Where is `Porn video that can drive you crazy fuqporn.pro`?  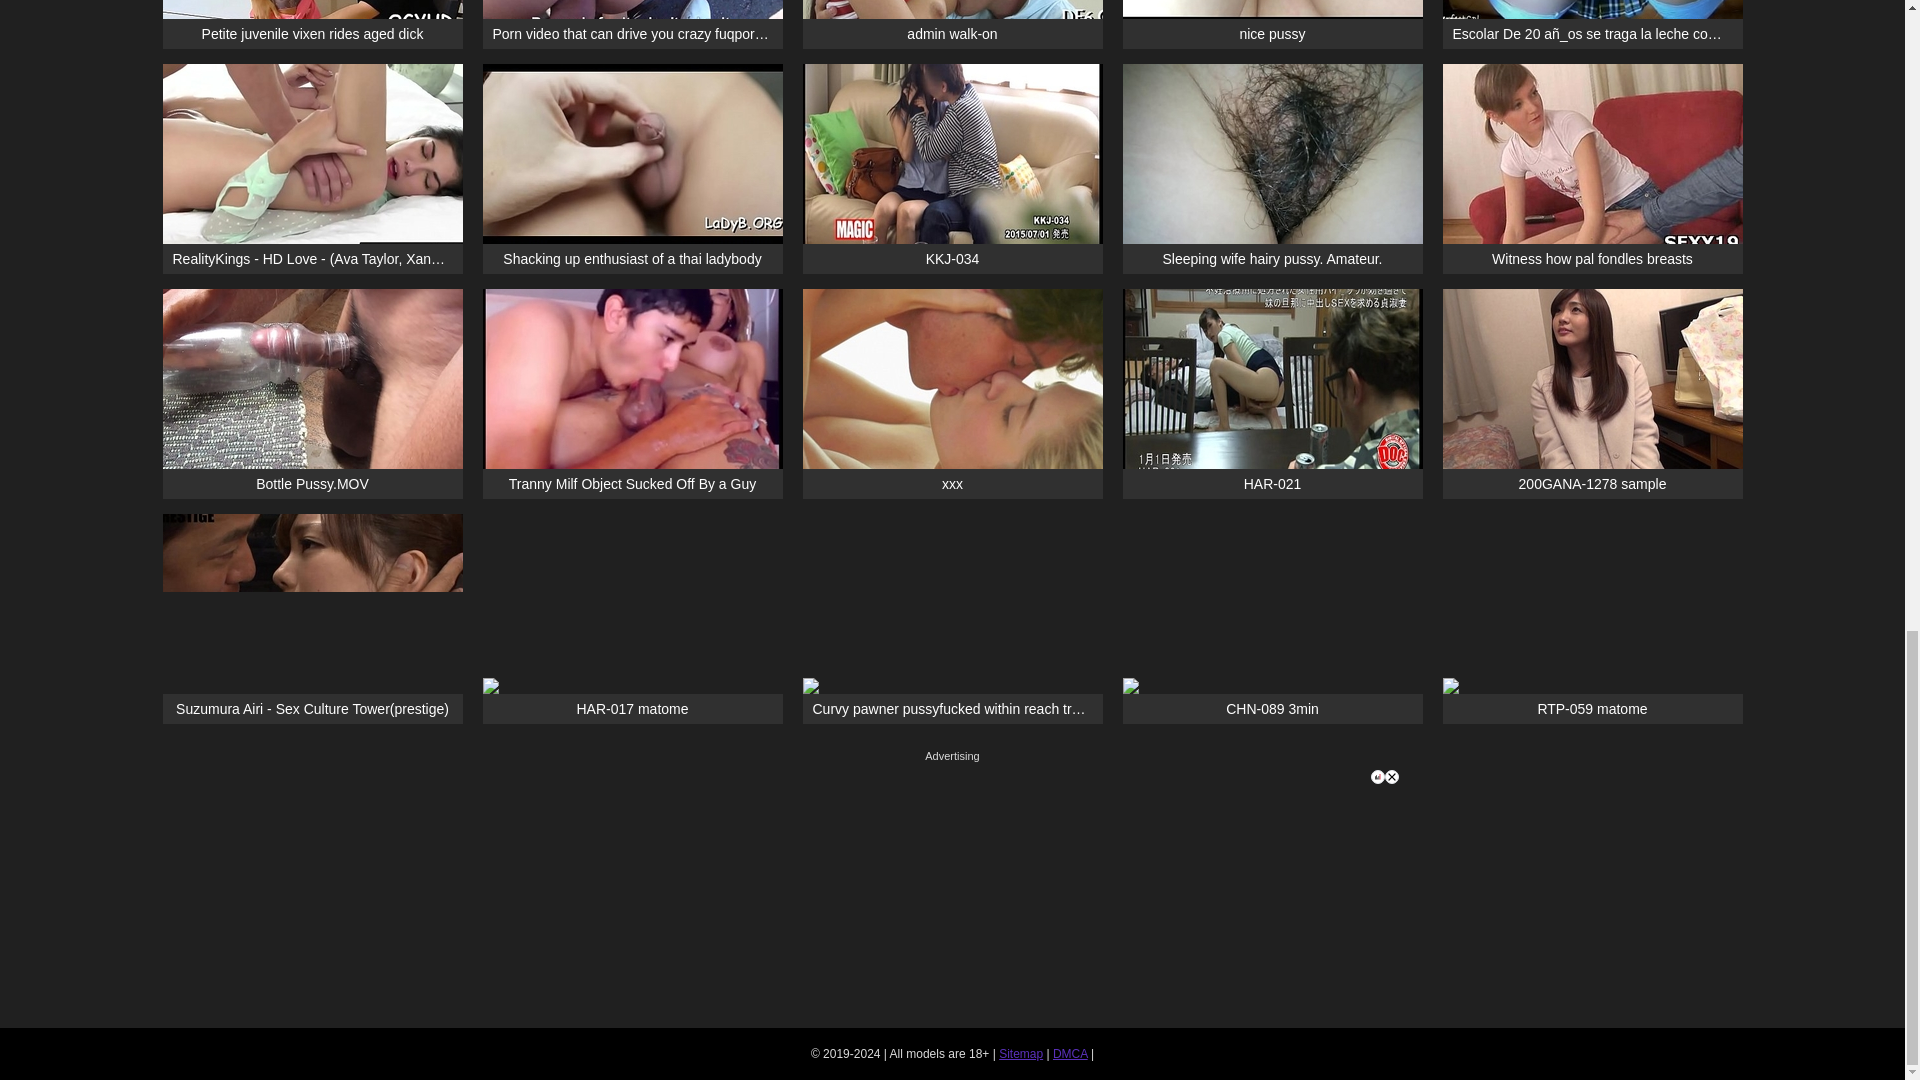
Porn video that can drive you crazy fuqporn.pro is located at coordinates (631, 24).